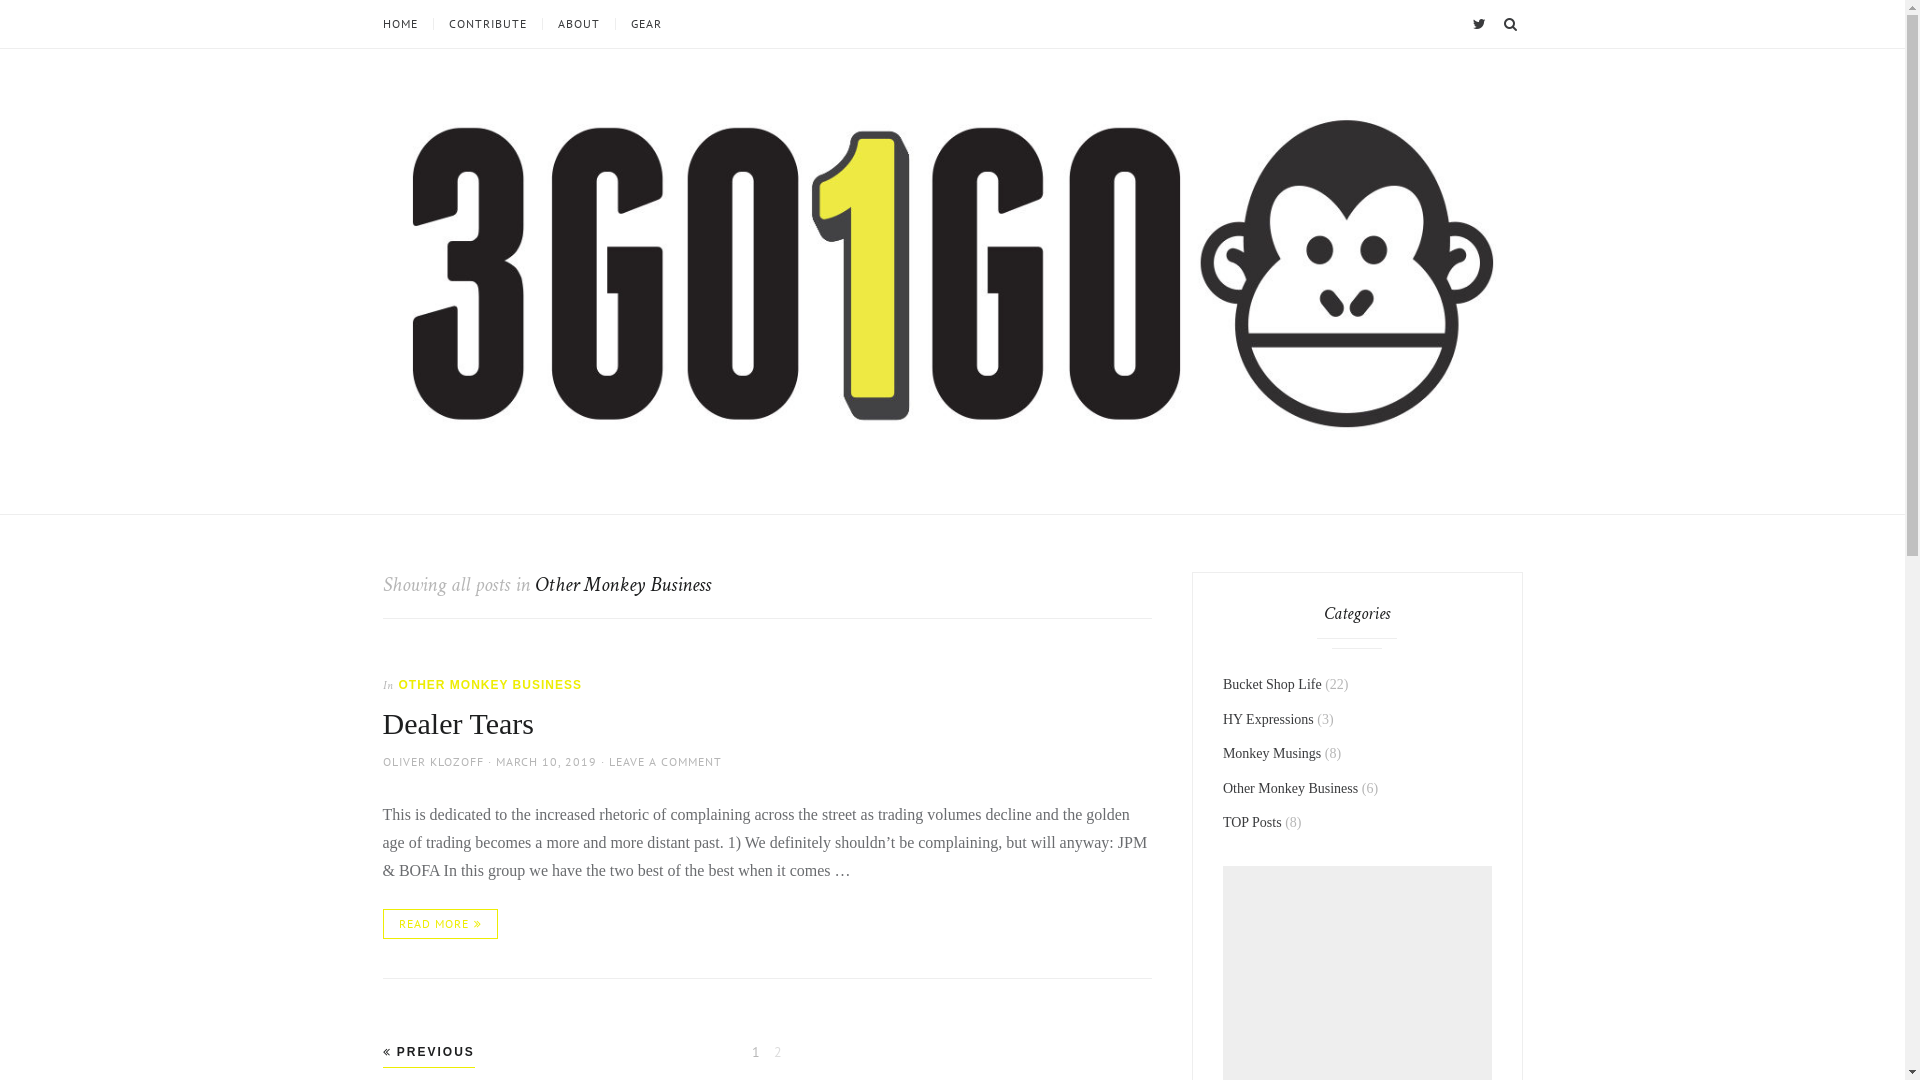 The height and width of the screenshot is (1080, 1920). I want to click on HY Expressions, so click(1268, 720).